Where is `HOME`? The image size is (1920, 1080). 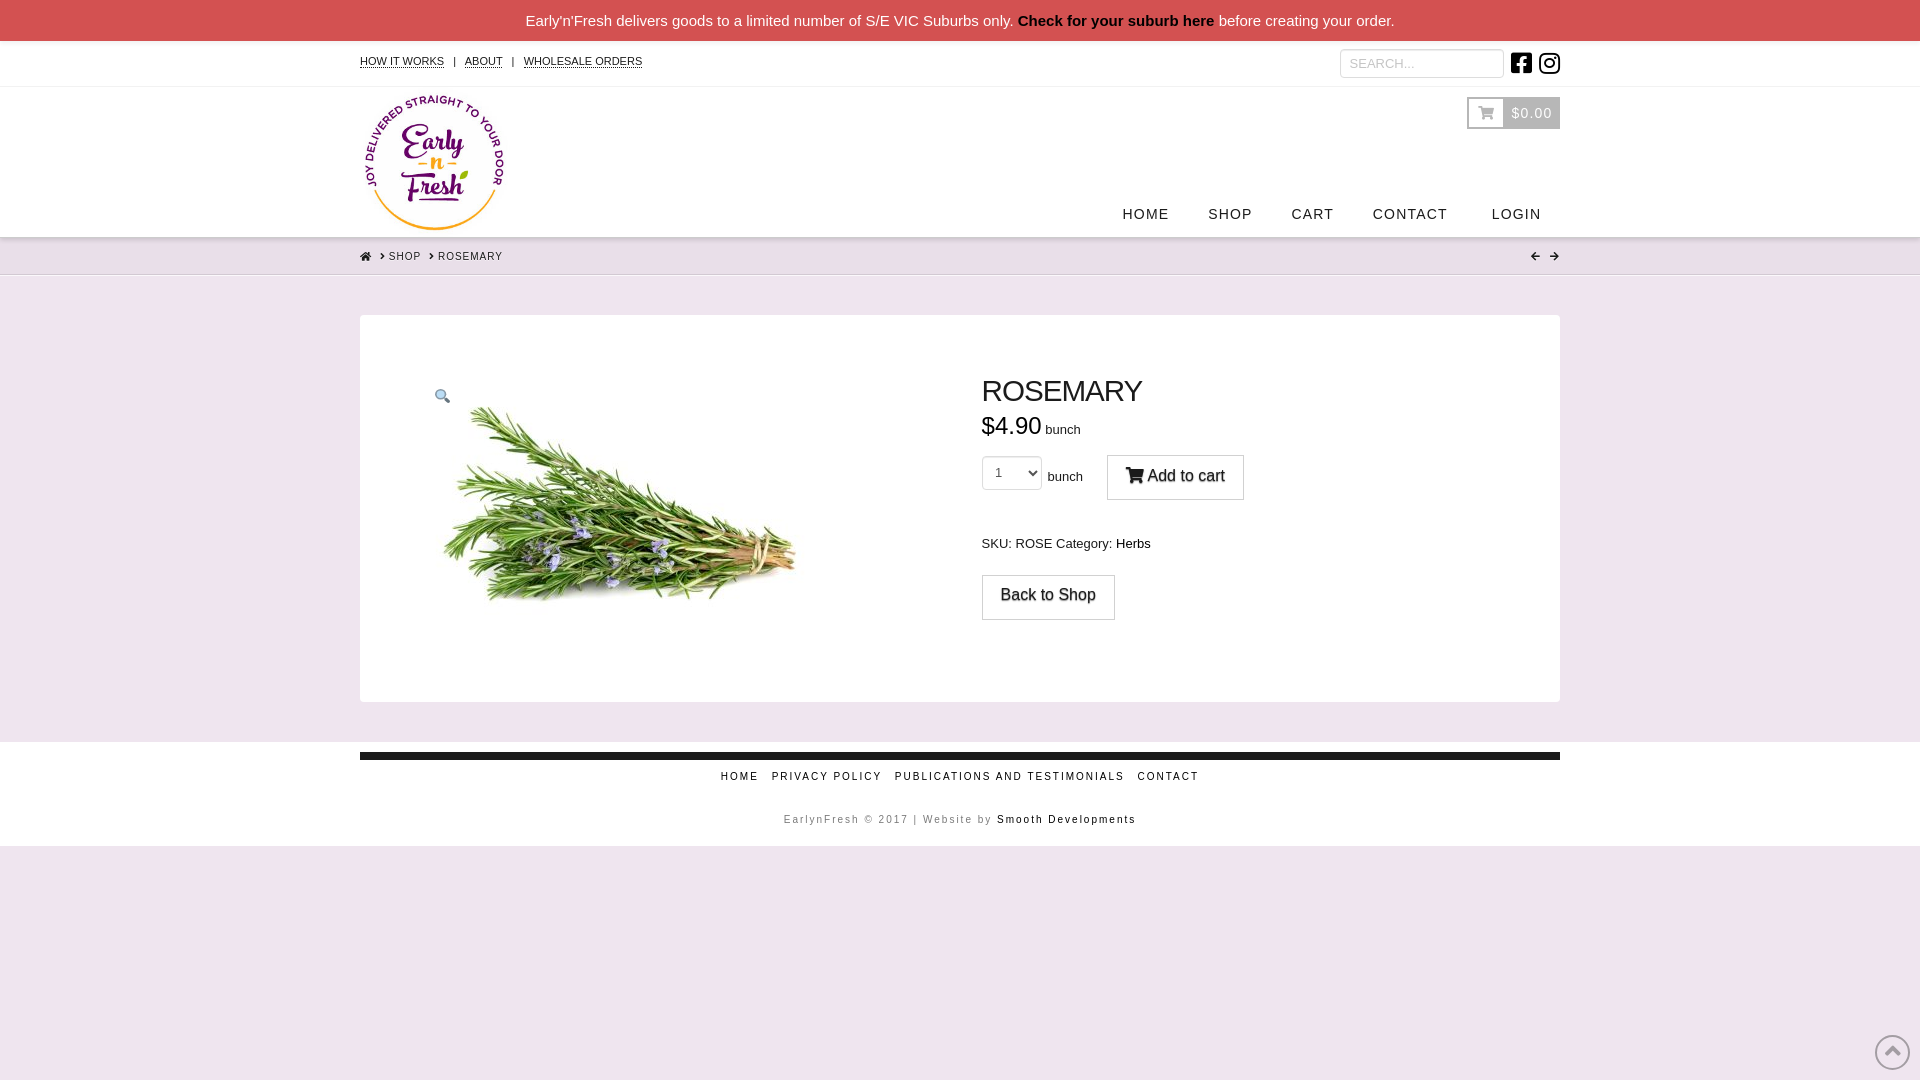 HOME is located at coordinates (366, 256).